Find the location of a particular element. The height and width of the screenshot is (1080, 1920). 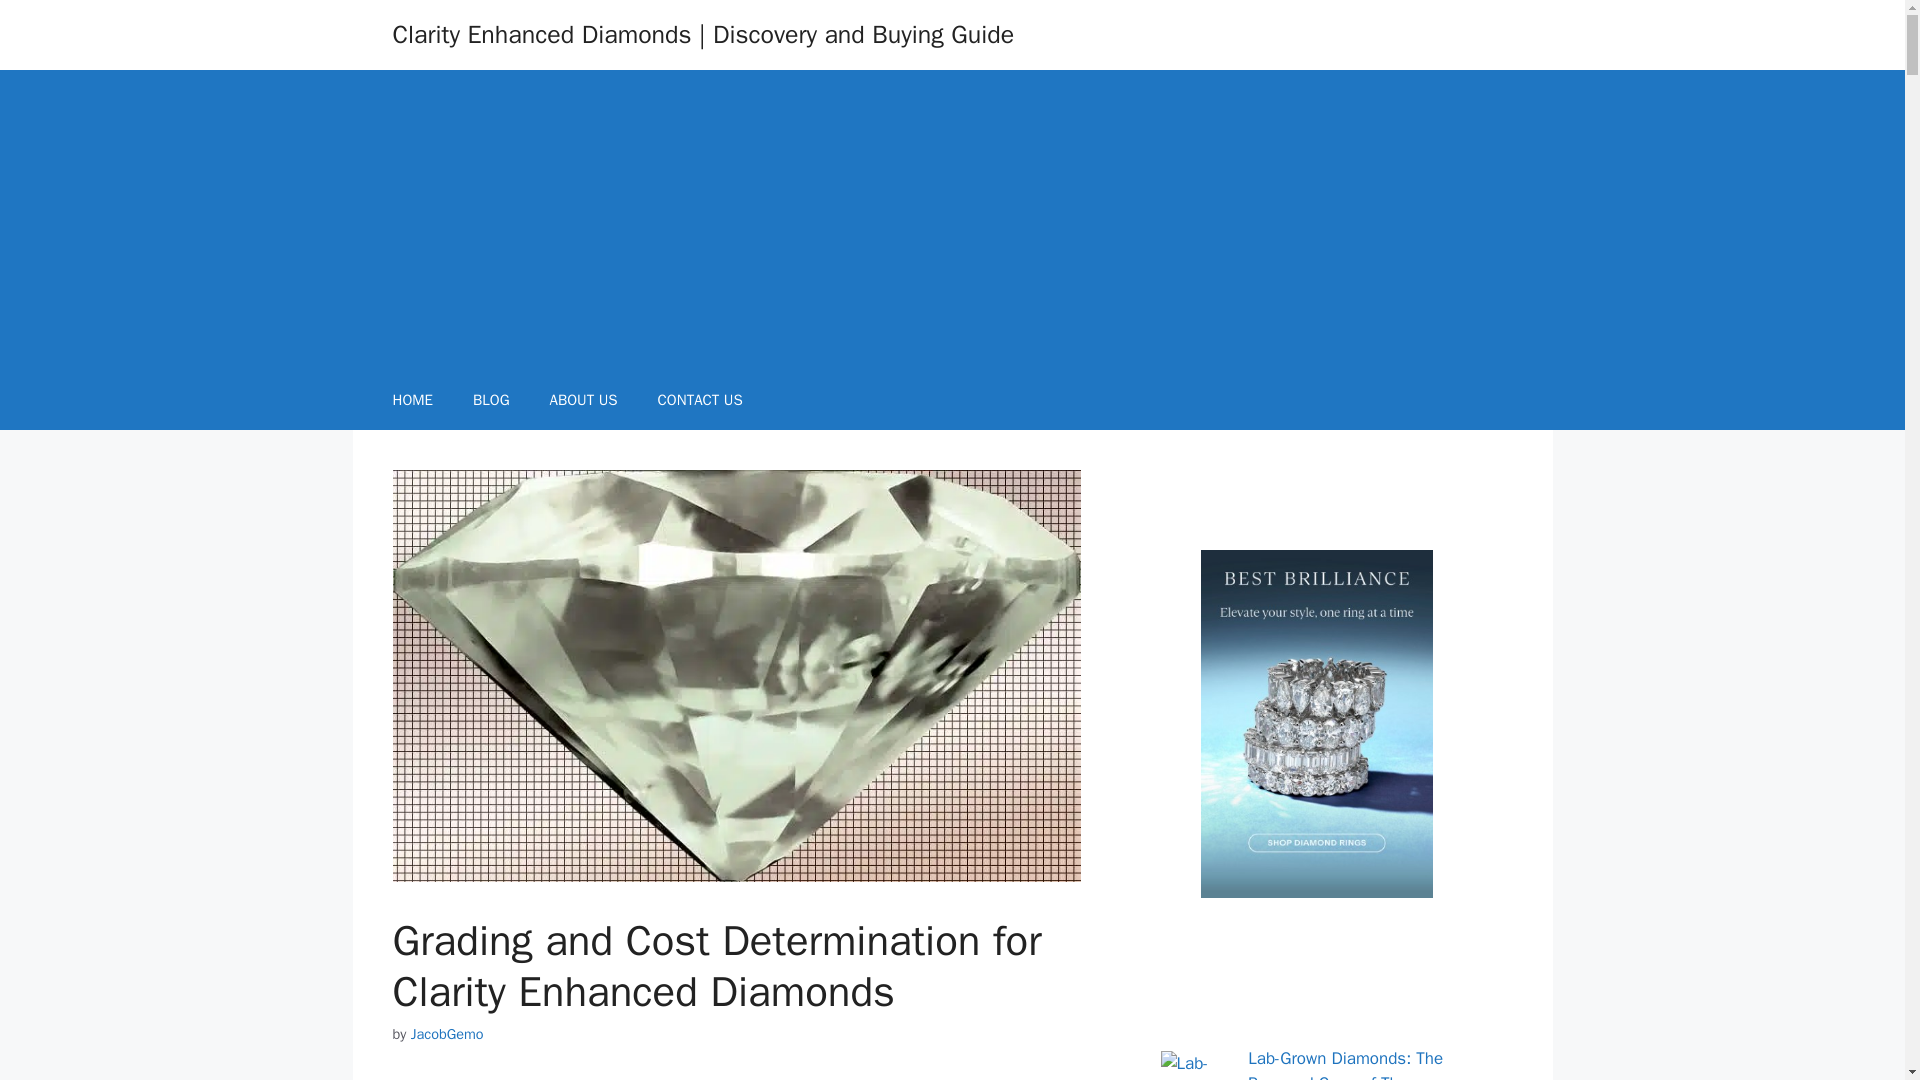

About Us is located at coordinates (583, 400).